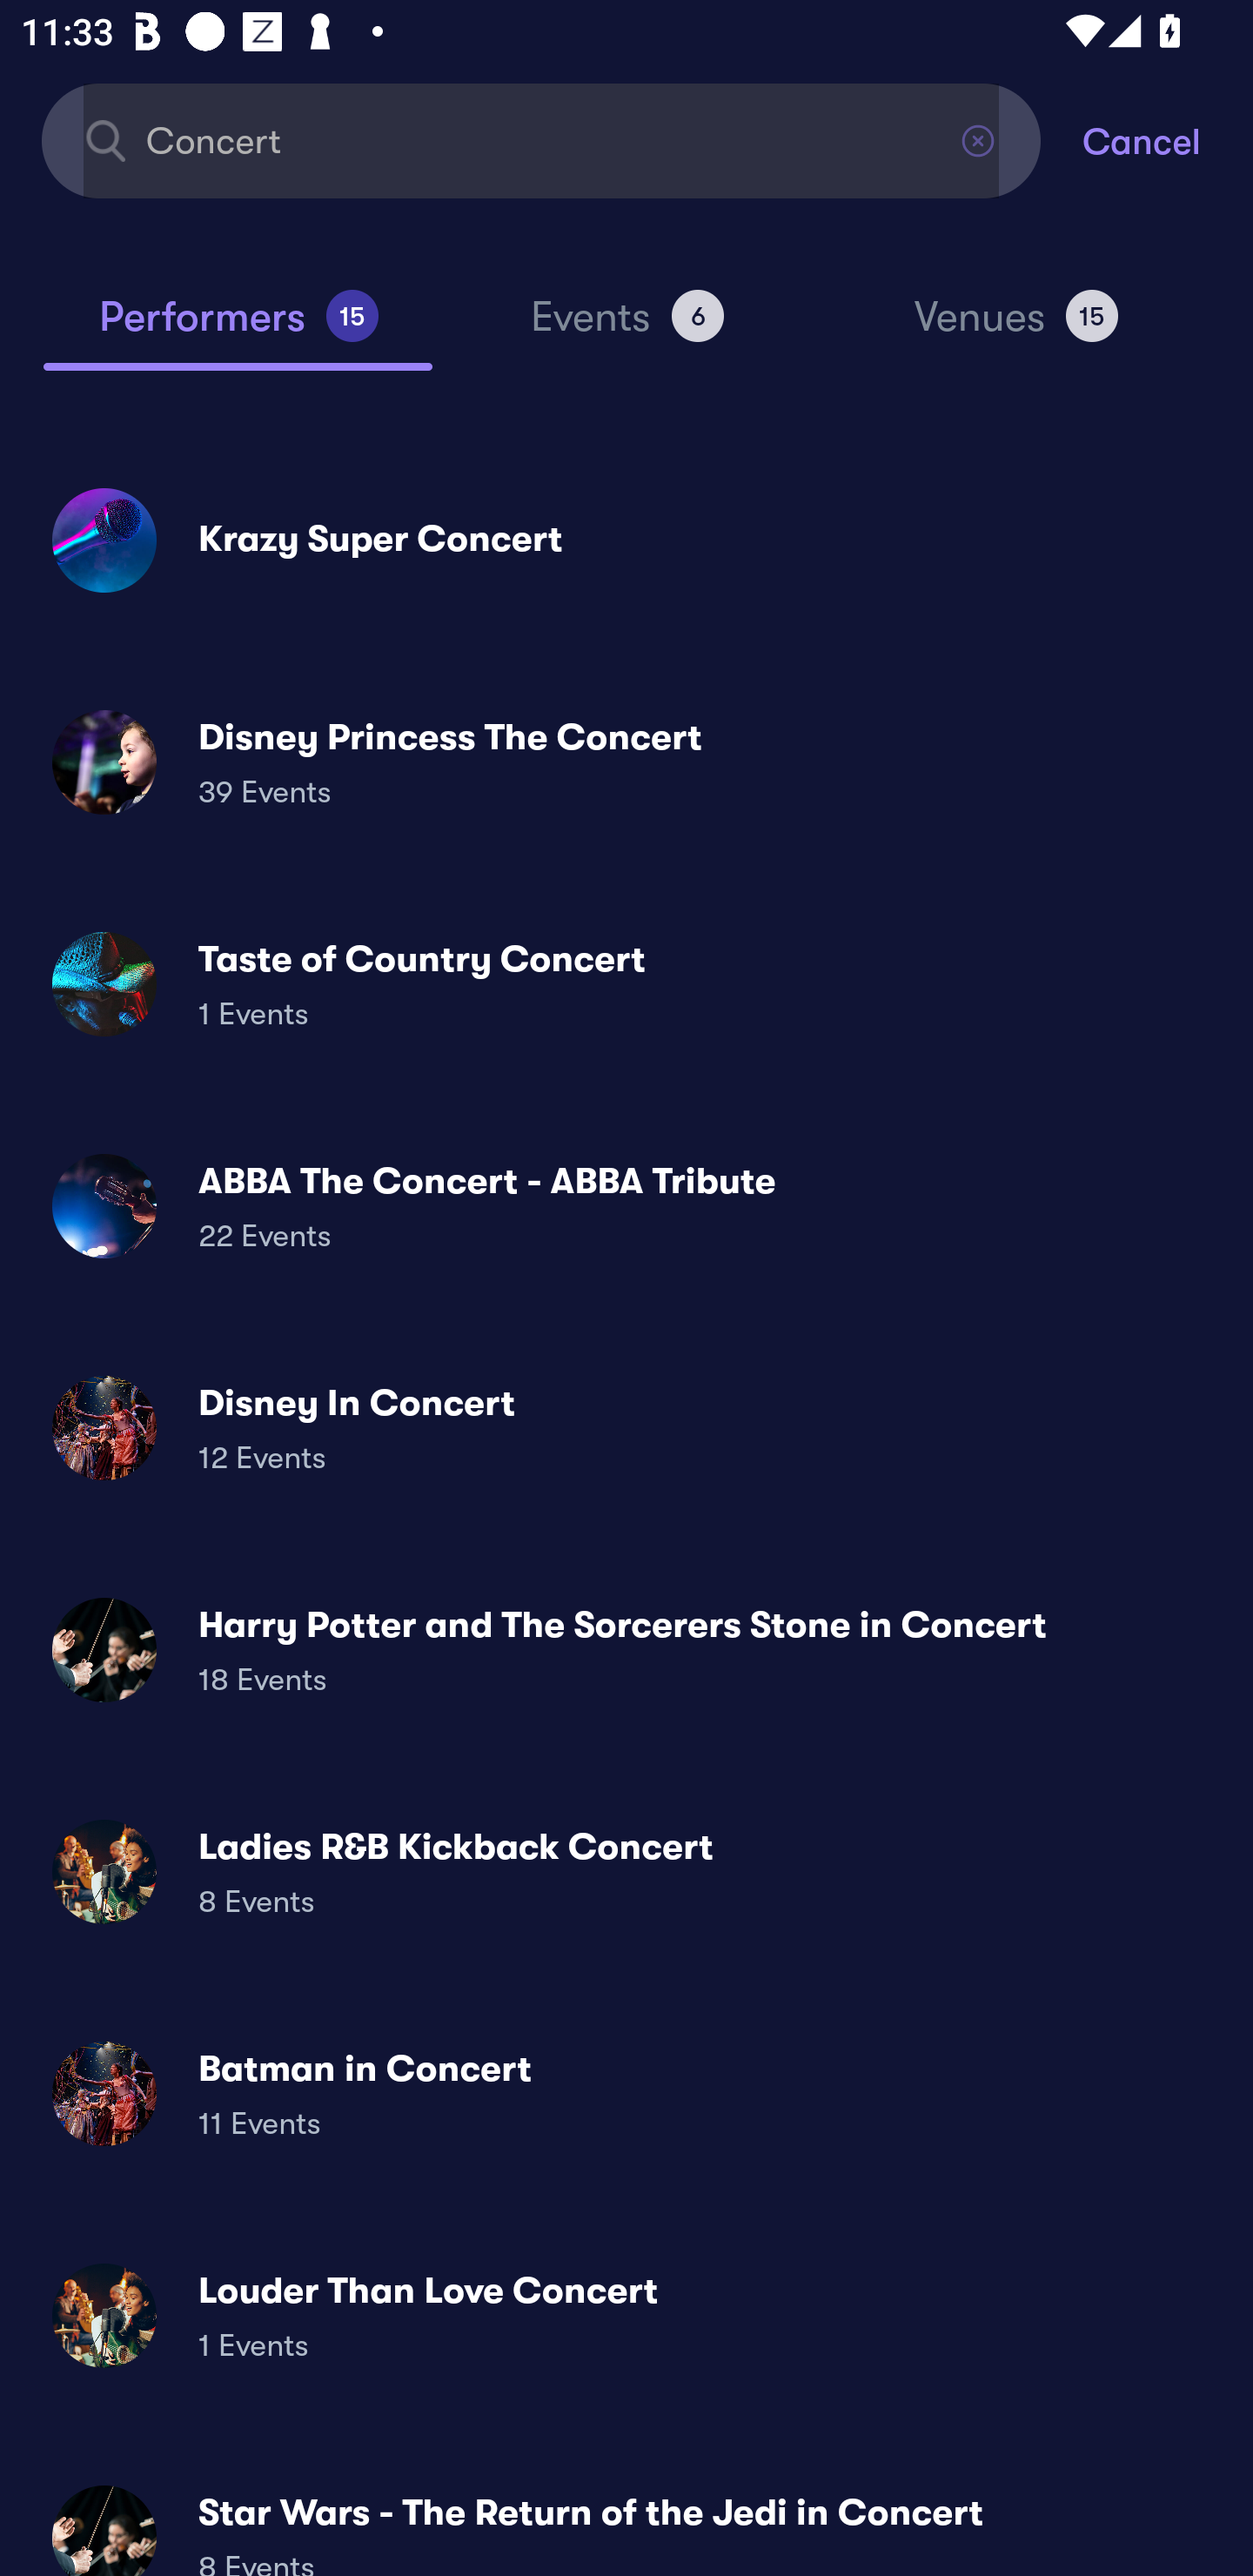  I want to click on Ladies R&B Kickback Concert 8 Events, so click(626, 1871).